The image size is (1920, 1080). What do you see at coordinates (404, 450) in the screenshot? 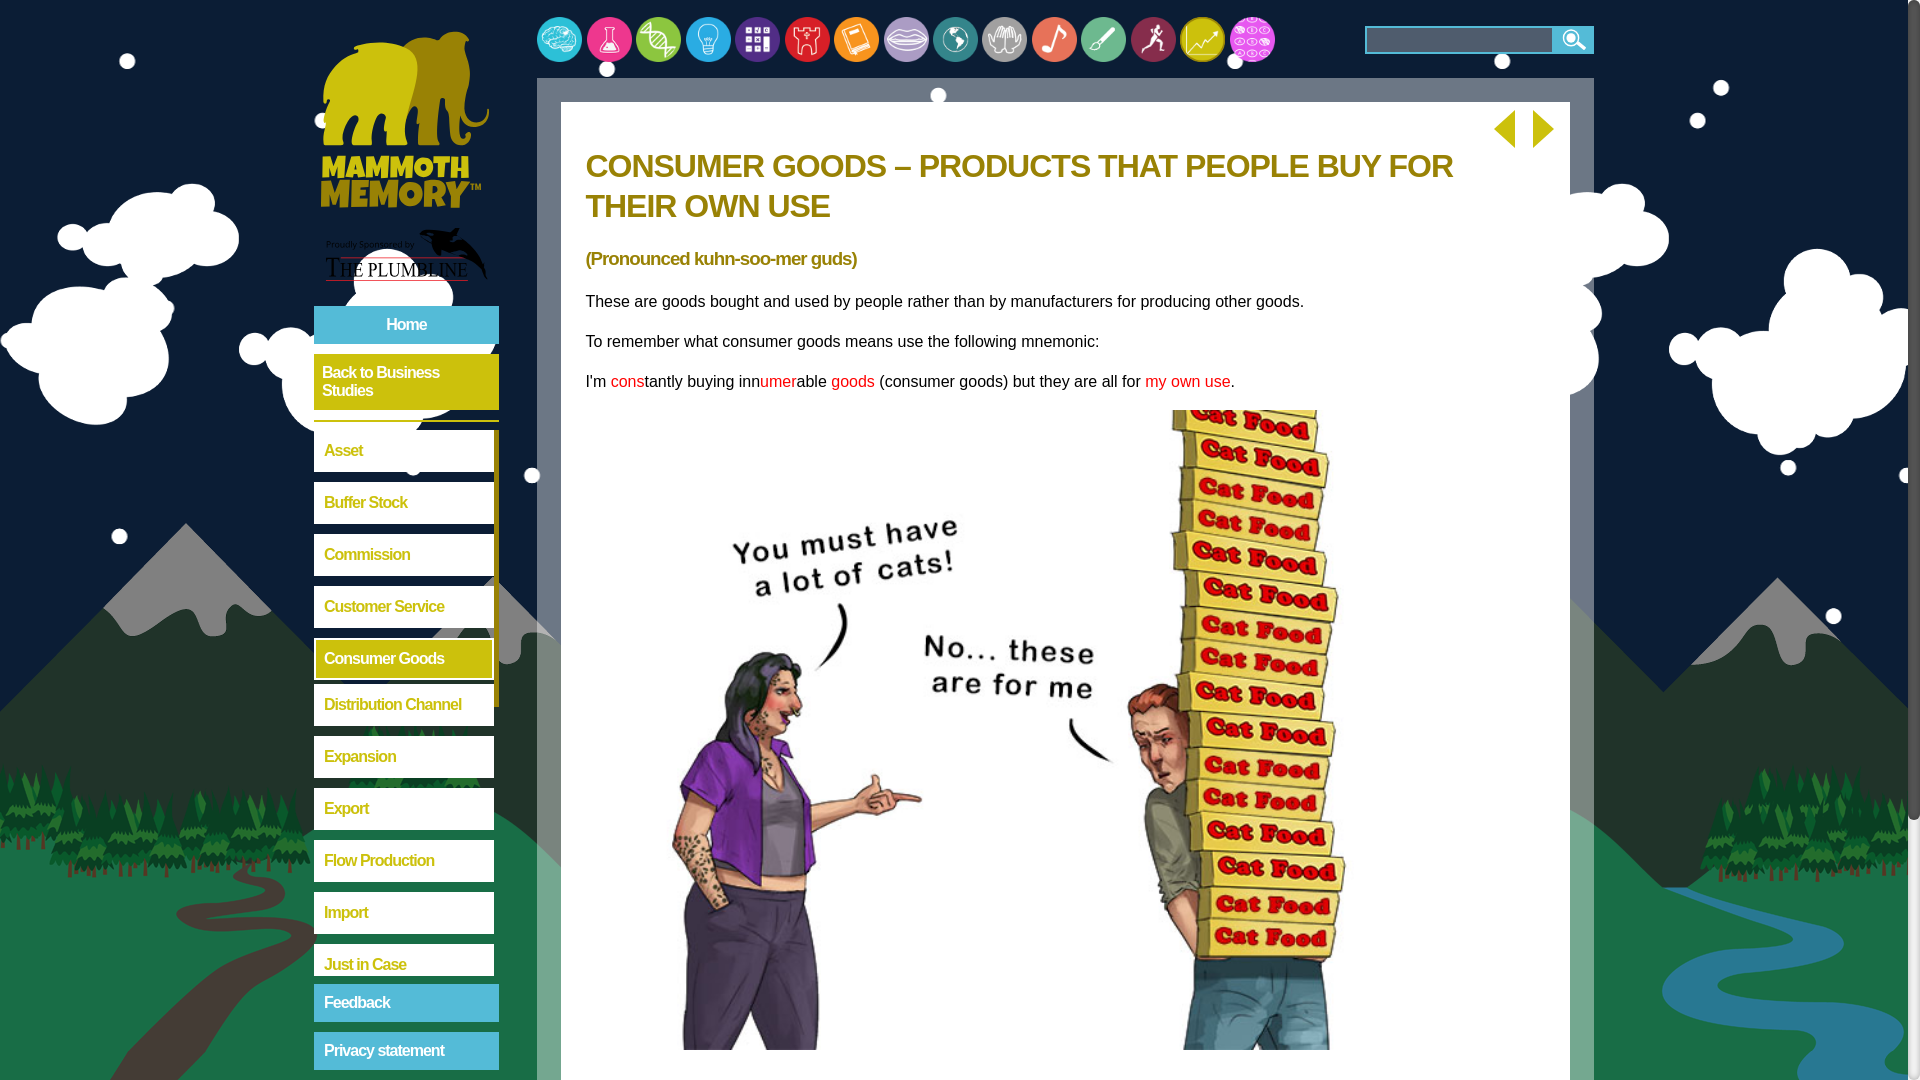
I see `Asset` at bounding box center [404, 450].